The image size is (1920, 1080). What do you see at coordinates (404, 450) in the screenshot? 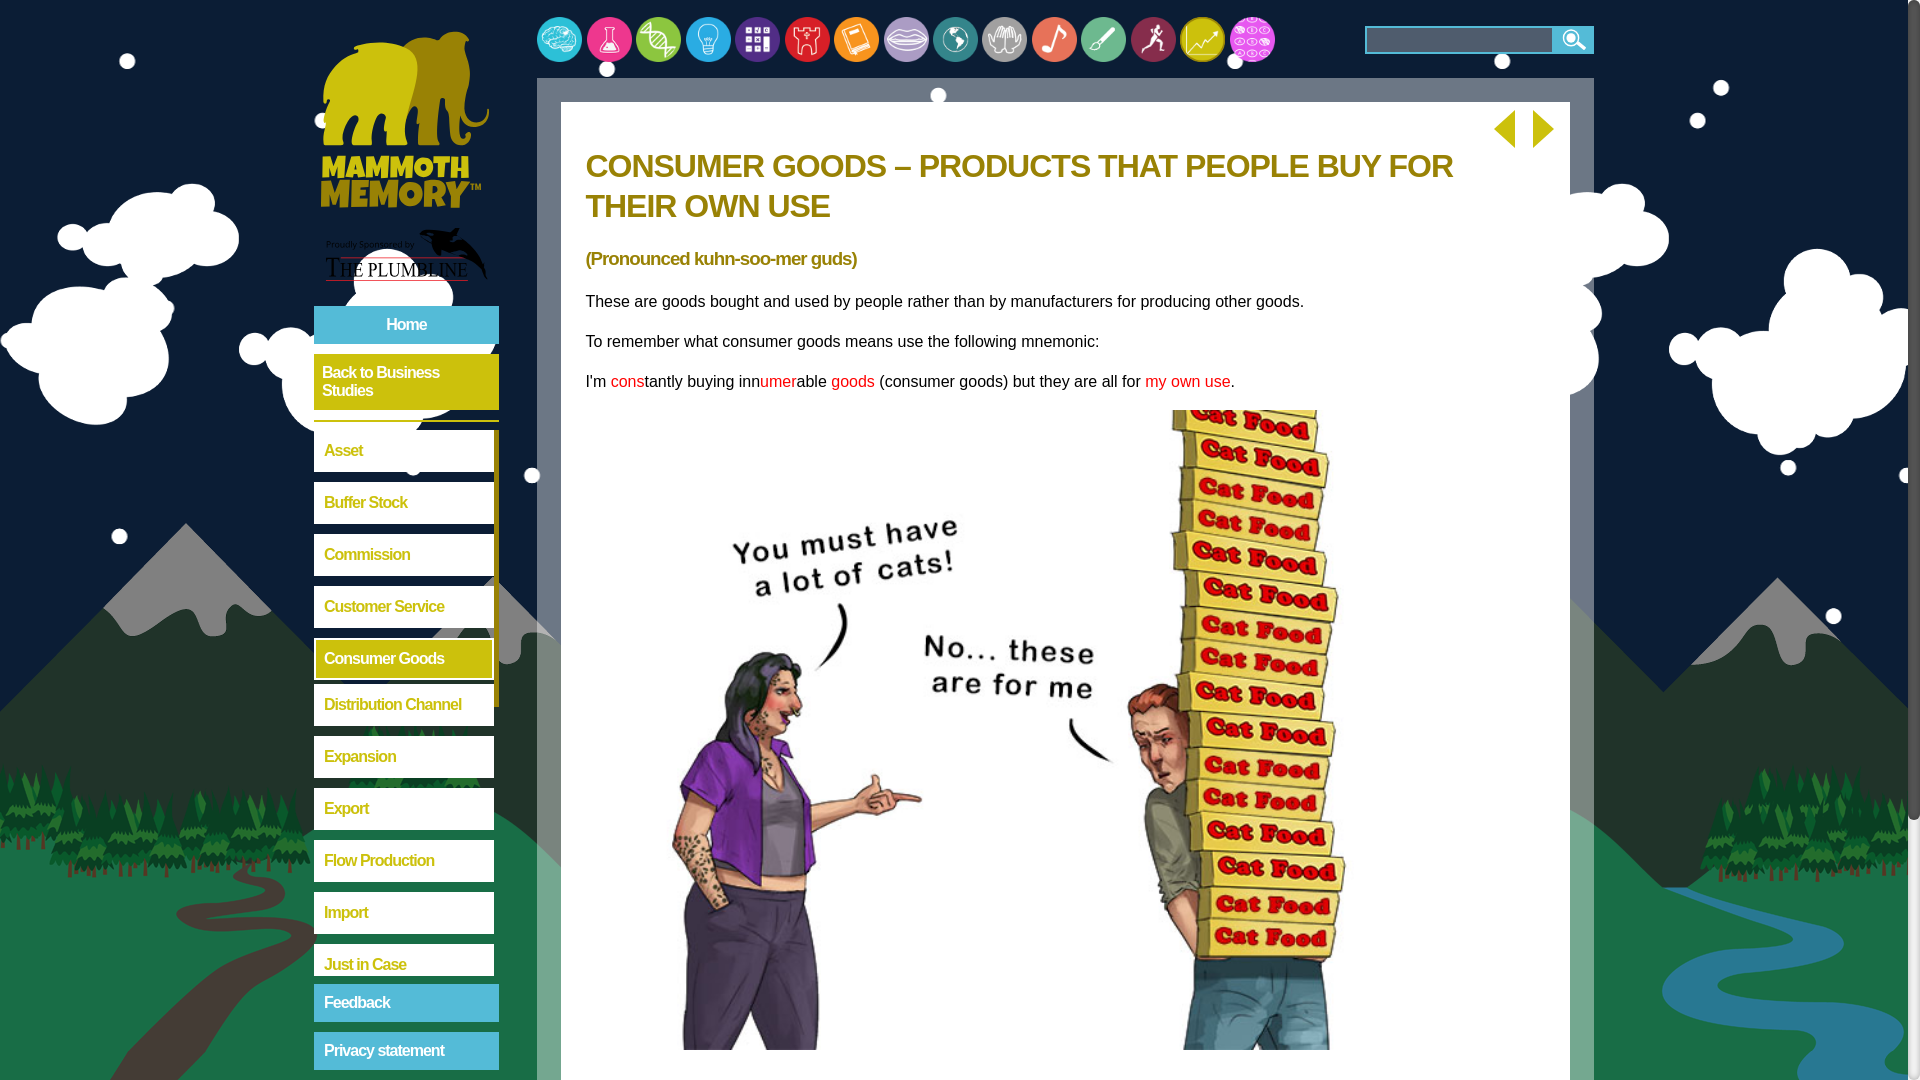
I see `Asset` at bounding box center [404, 450].